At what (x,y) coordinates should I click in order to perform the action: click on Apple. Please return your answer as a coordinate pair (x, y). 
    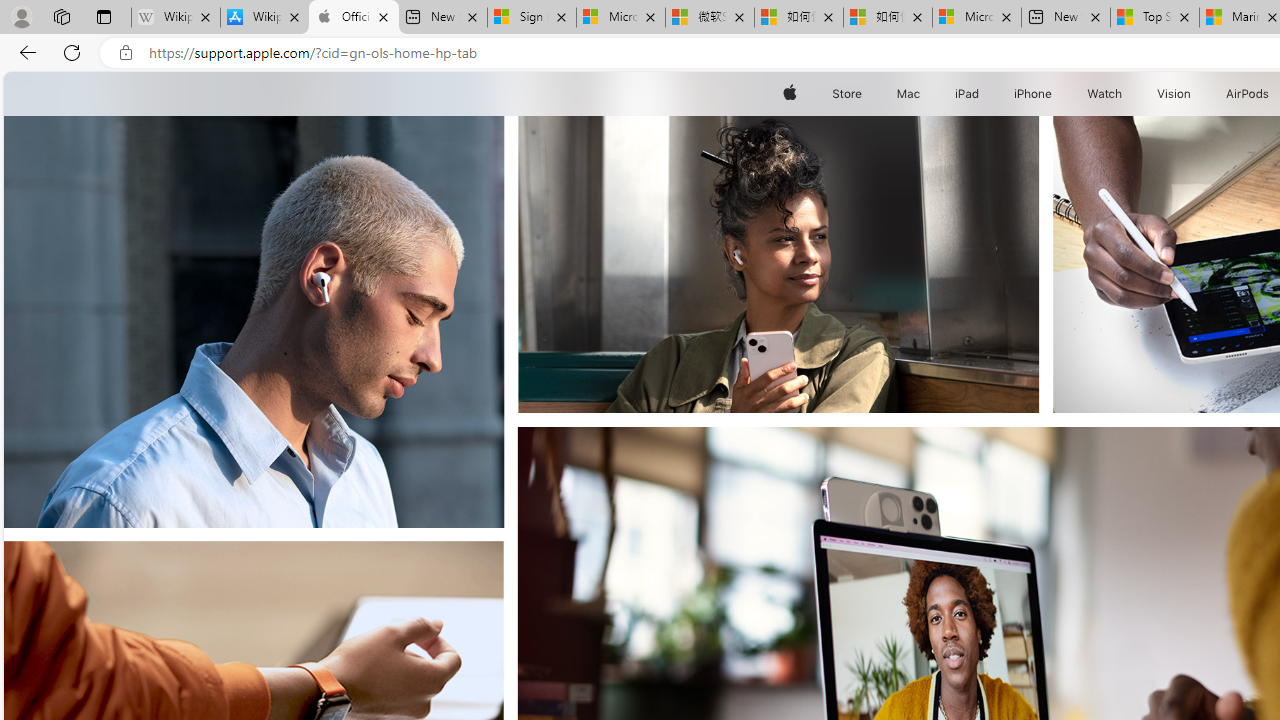
    Looking at the image, I should click on (790, 94).